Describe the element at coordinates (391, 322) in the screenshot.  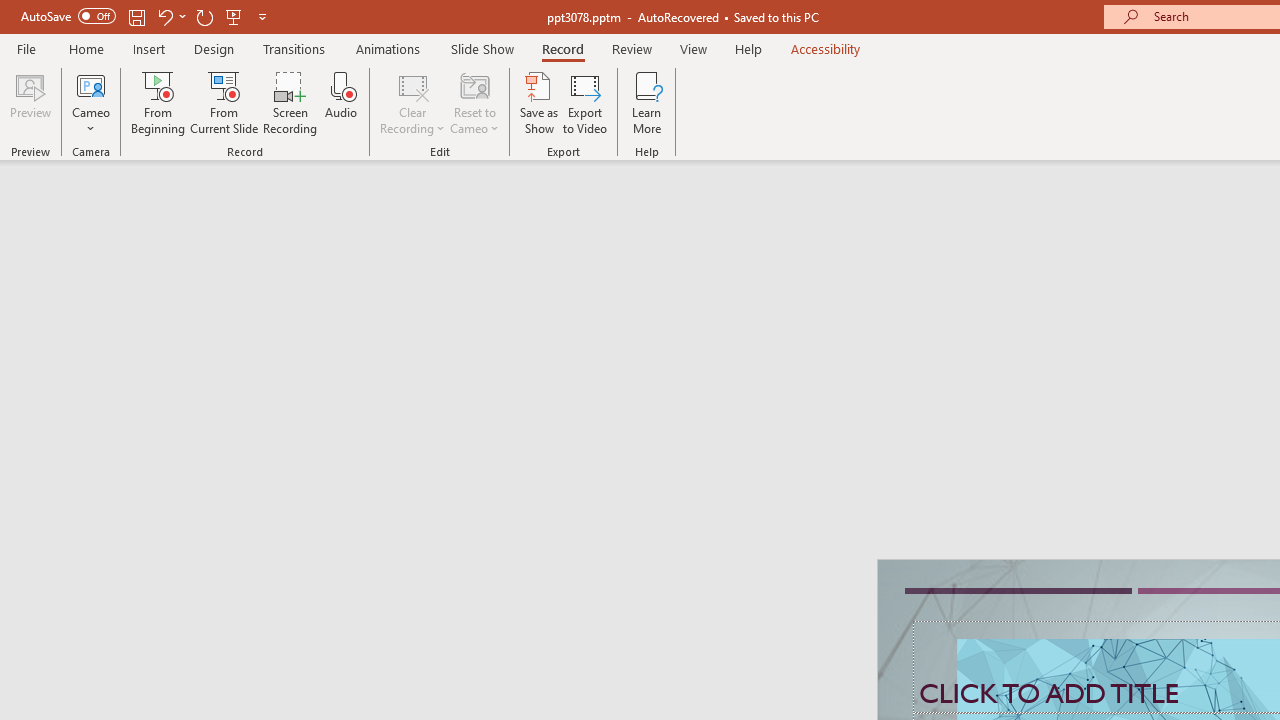
I see `Explorer actions` at that location.